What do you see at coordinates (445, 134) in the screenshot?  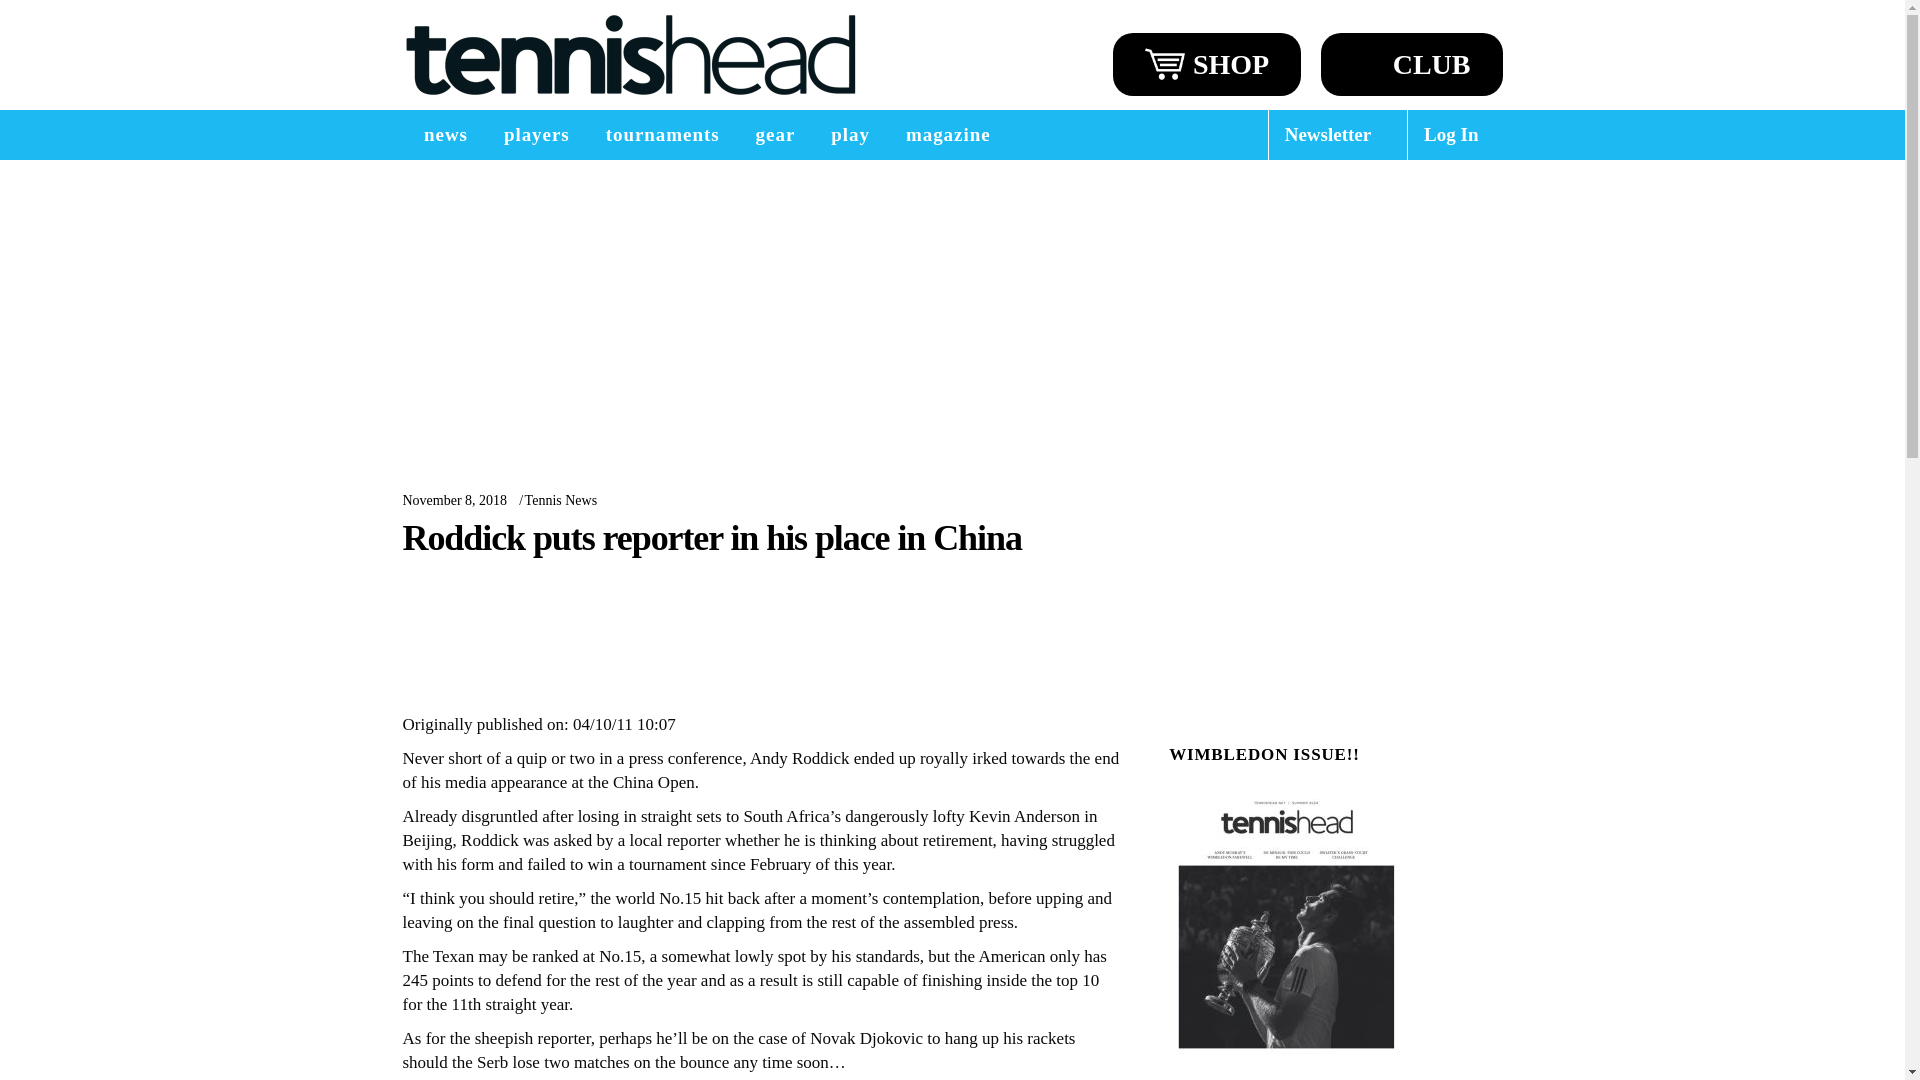 I see `news` at bounding box center [445, 134].